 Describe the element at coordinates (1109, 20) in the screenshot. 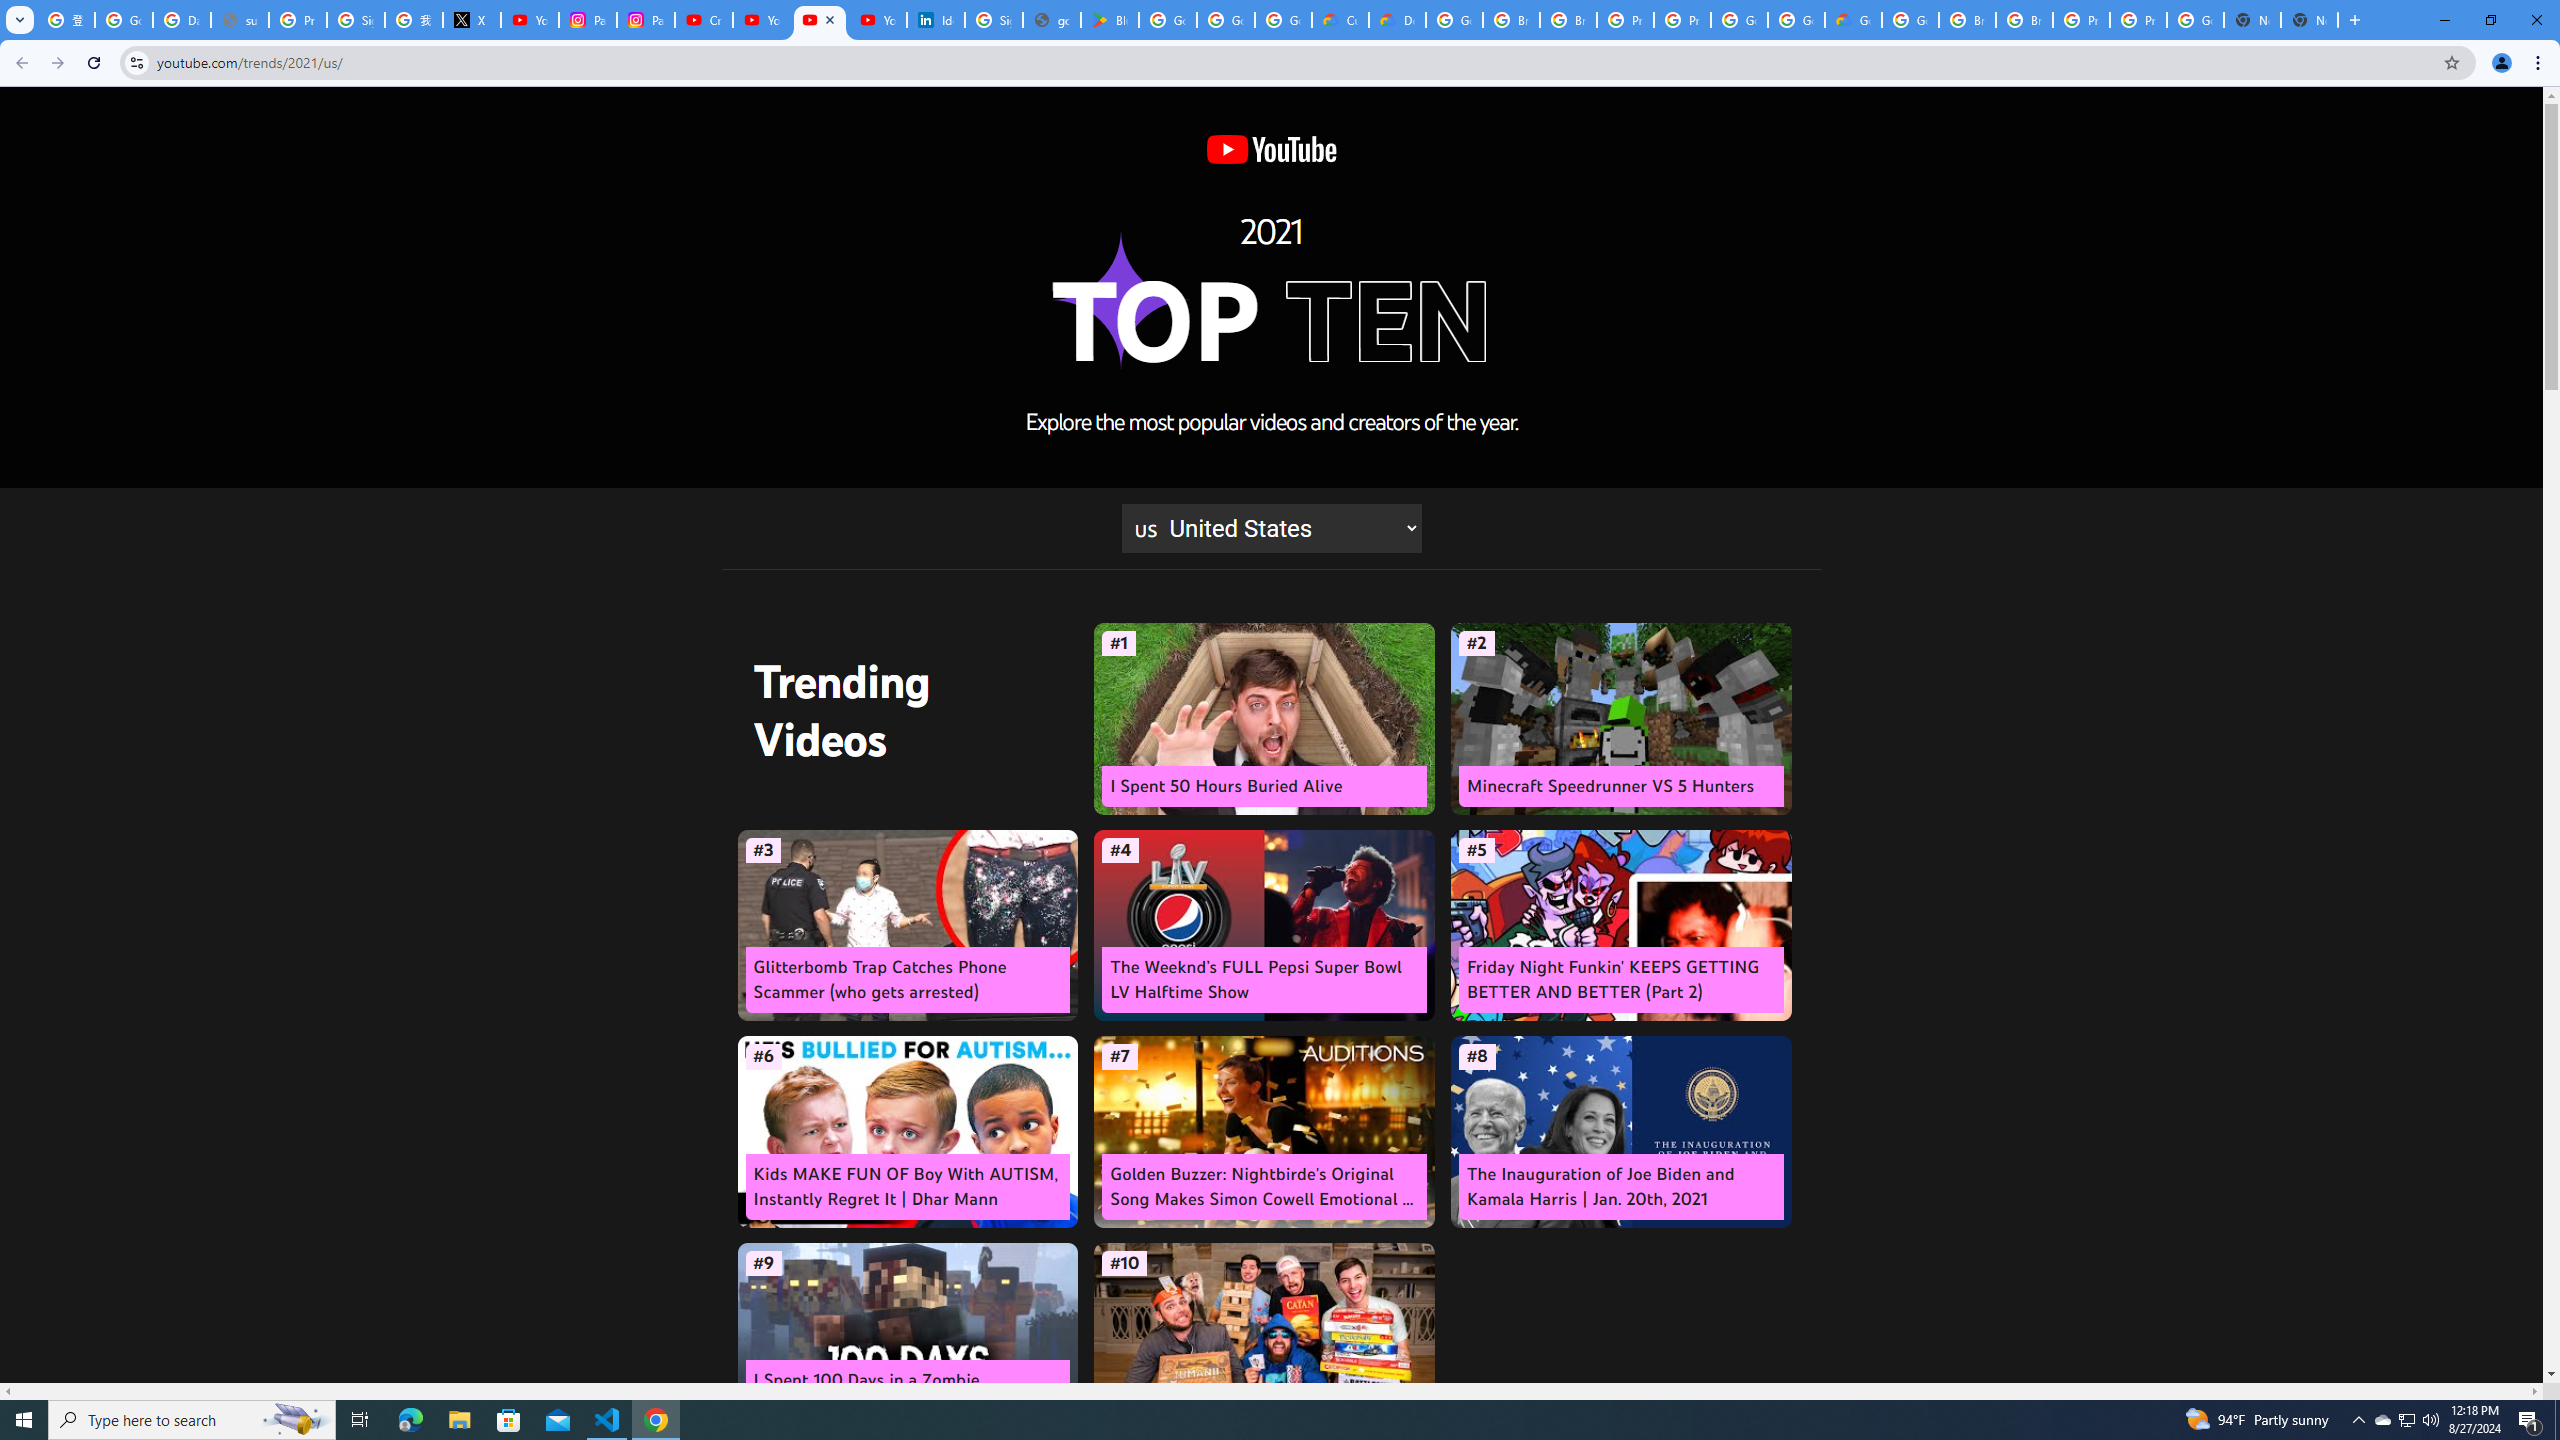

I see `Bluey: Let's Play! - Apps on Google Play` at that location.